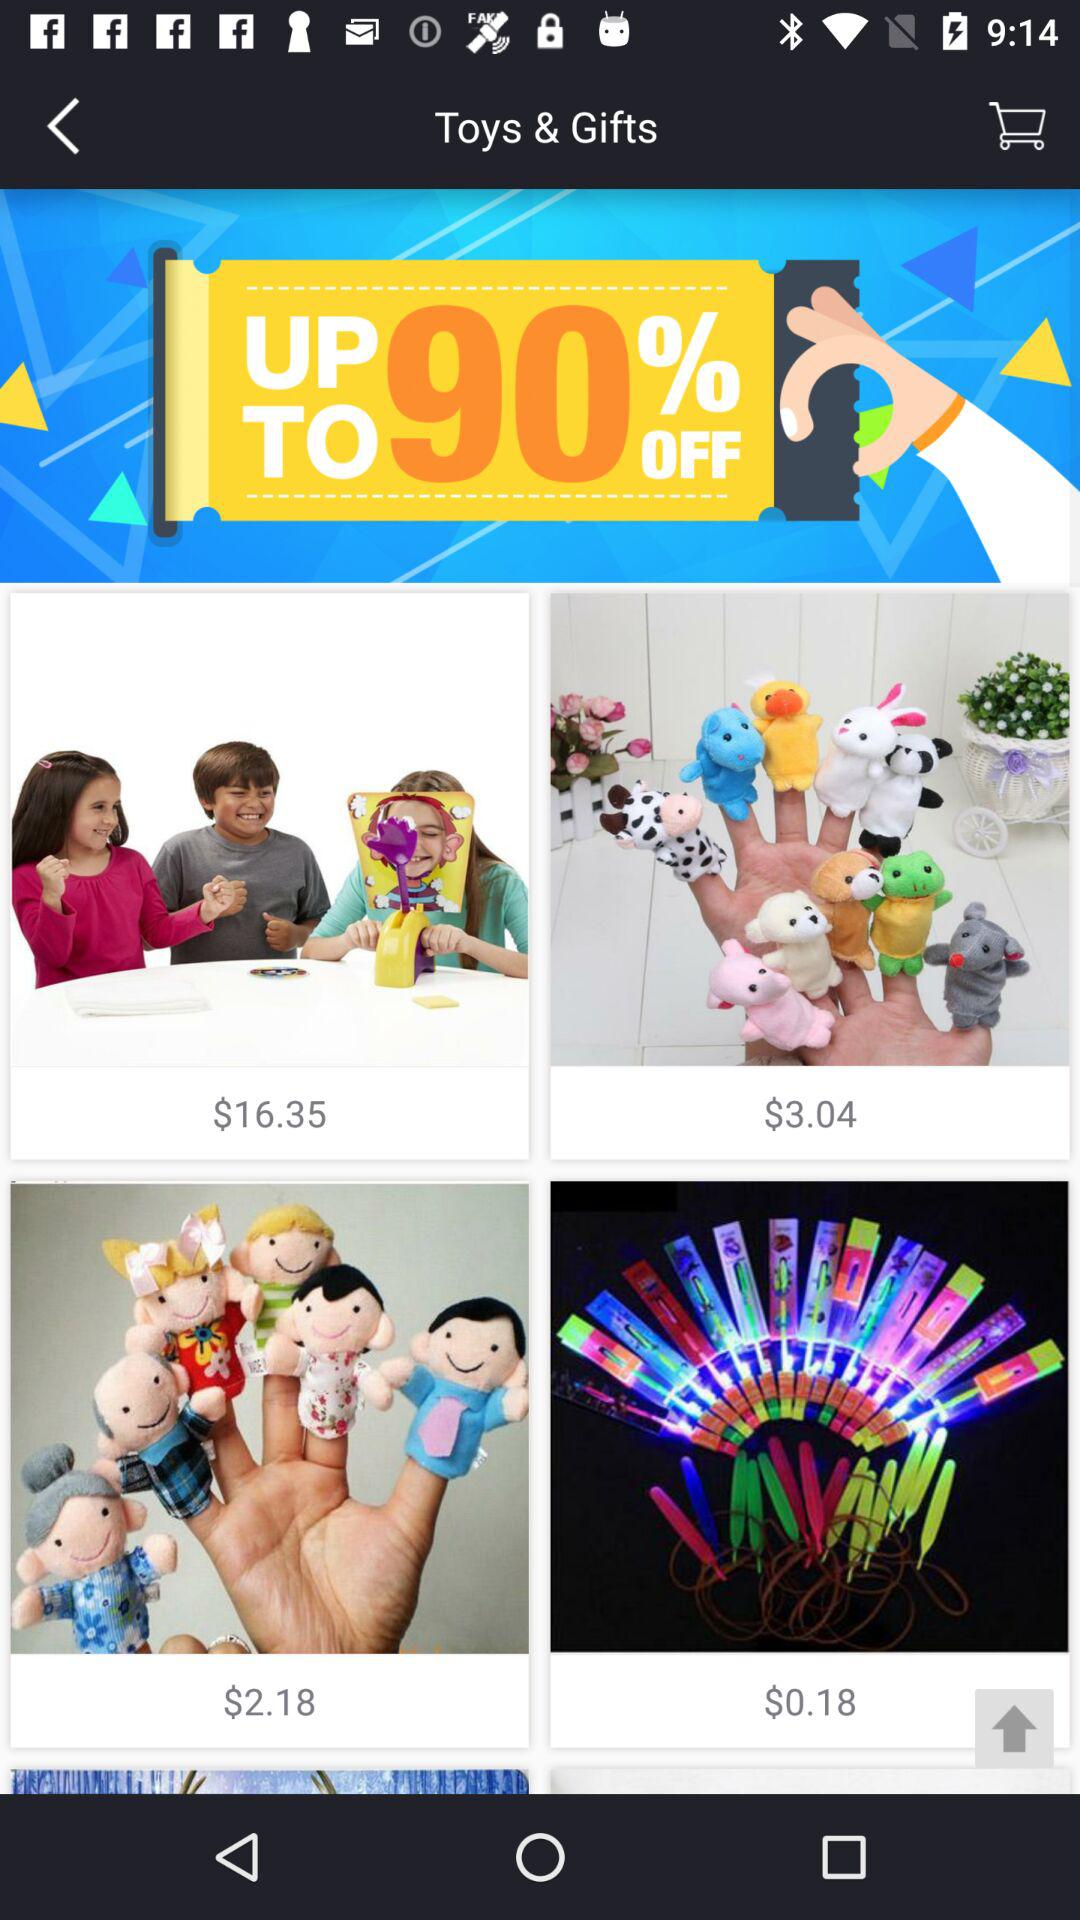  What do you see at coordinates (1014, 1728) in the screenshot?
I see `turn on the icon next to the $2.18 item` at bounding box center [1014, 1728].